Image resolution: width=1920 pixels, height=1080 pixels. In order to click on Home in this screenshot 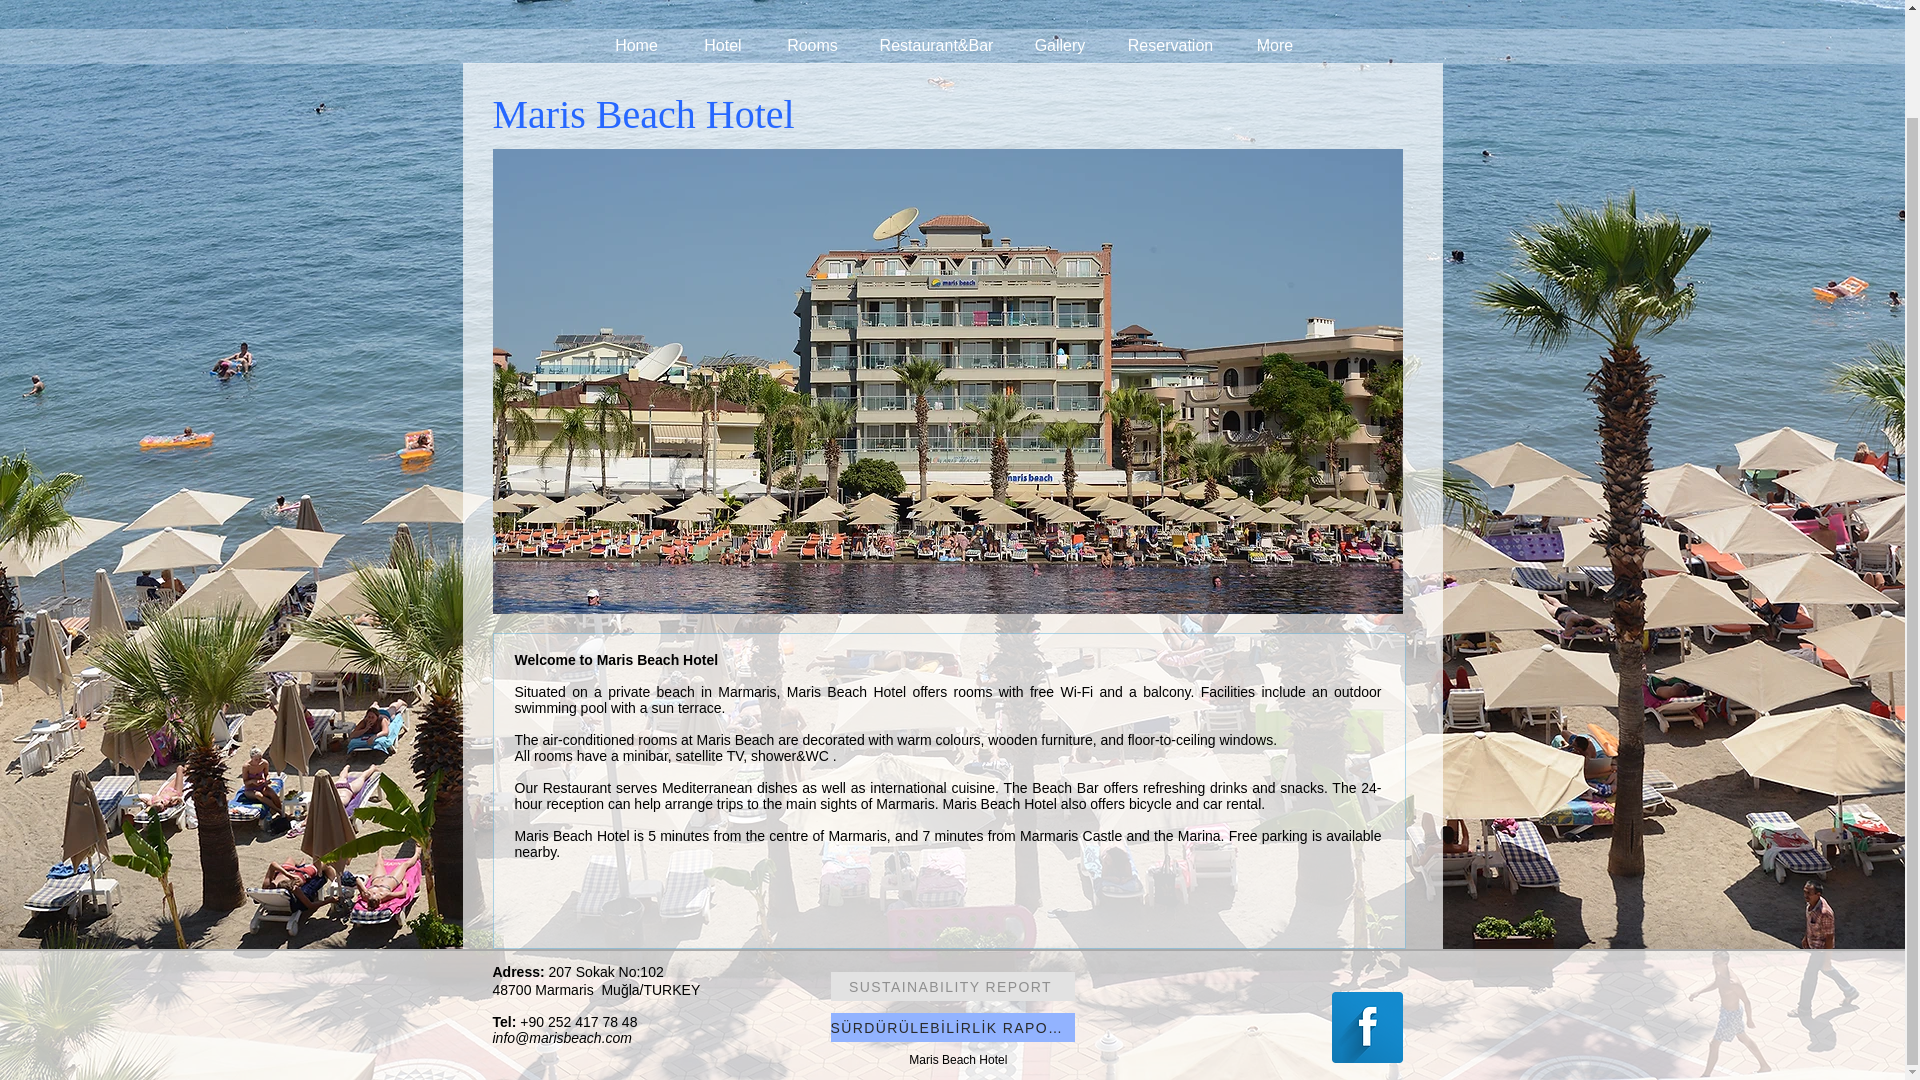, I will do `click(635, 46)`.